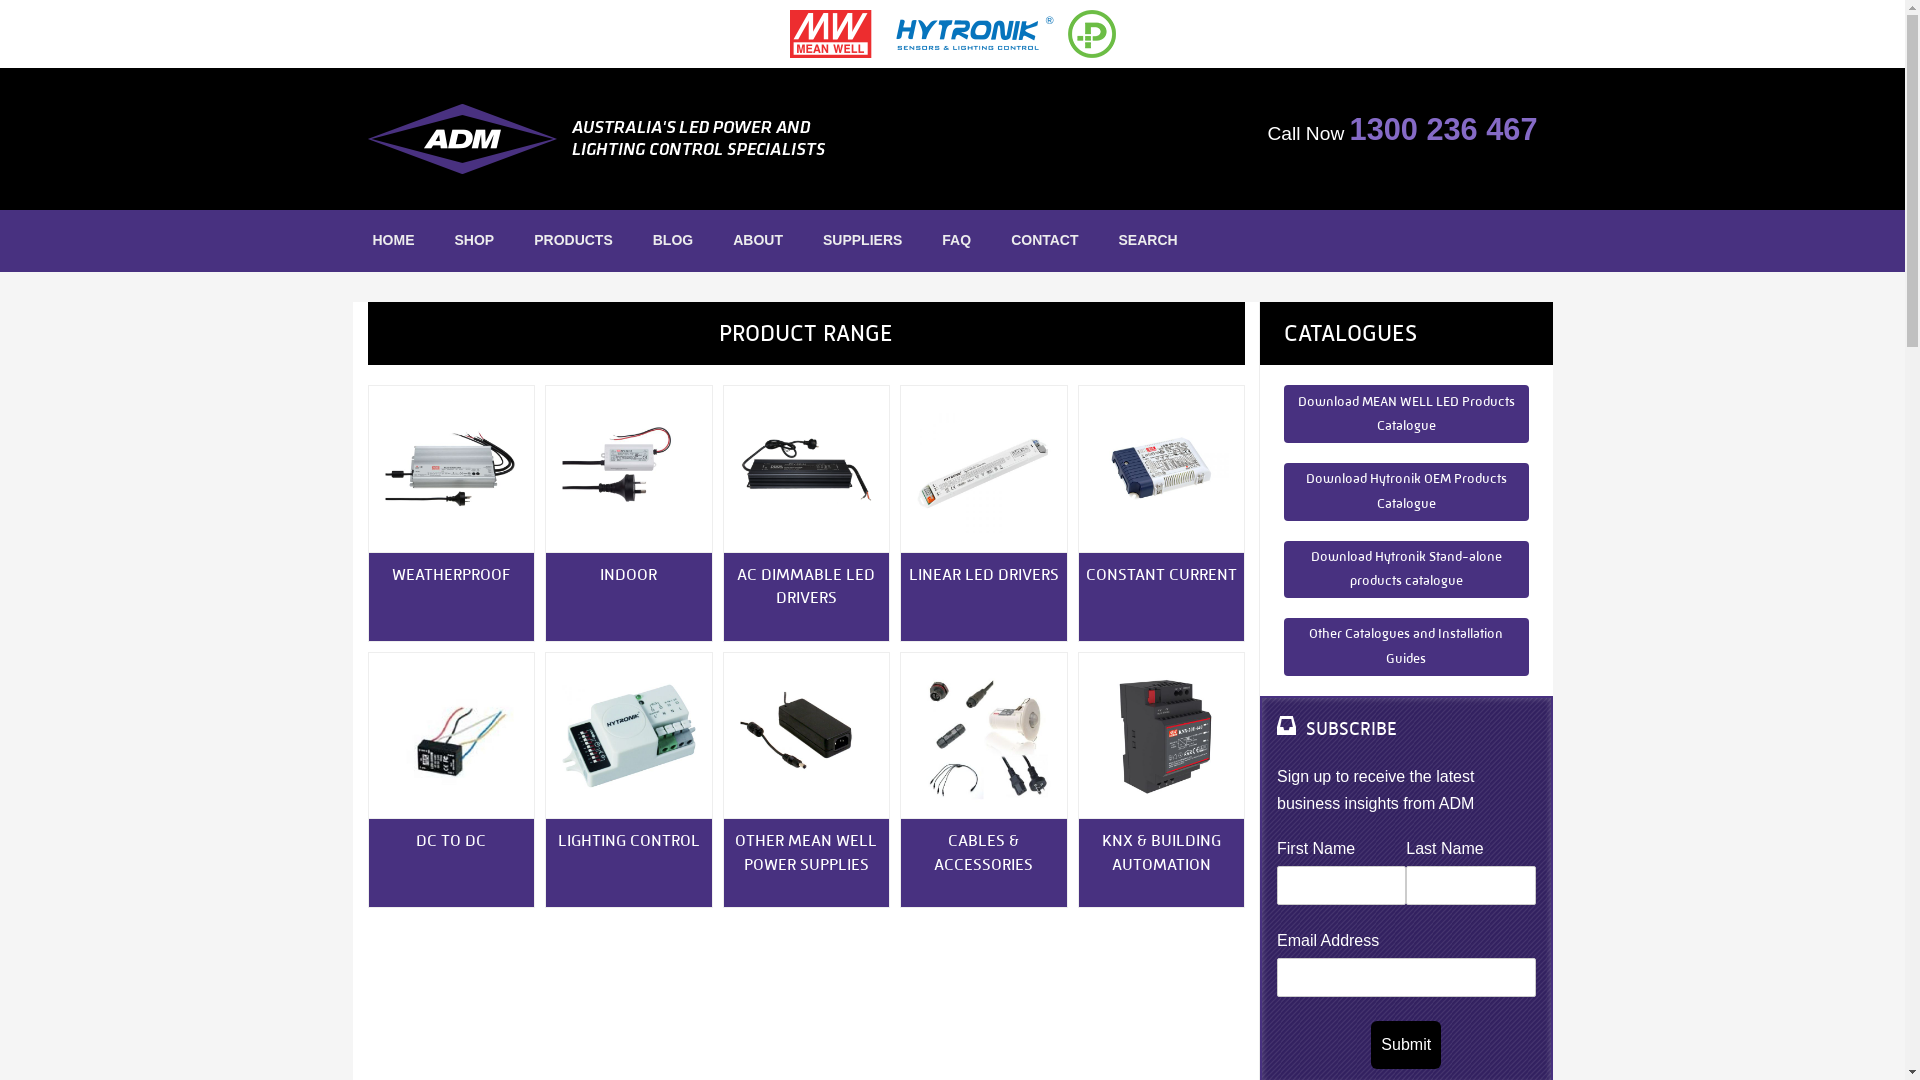  What do you see at coordinates (1001, 486) in the screenshot?
I see `Hytronik Linear LED Drivers` at bounding box center [1001, 486].